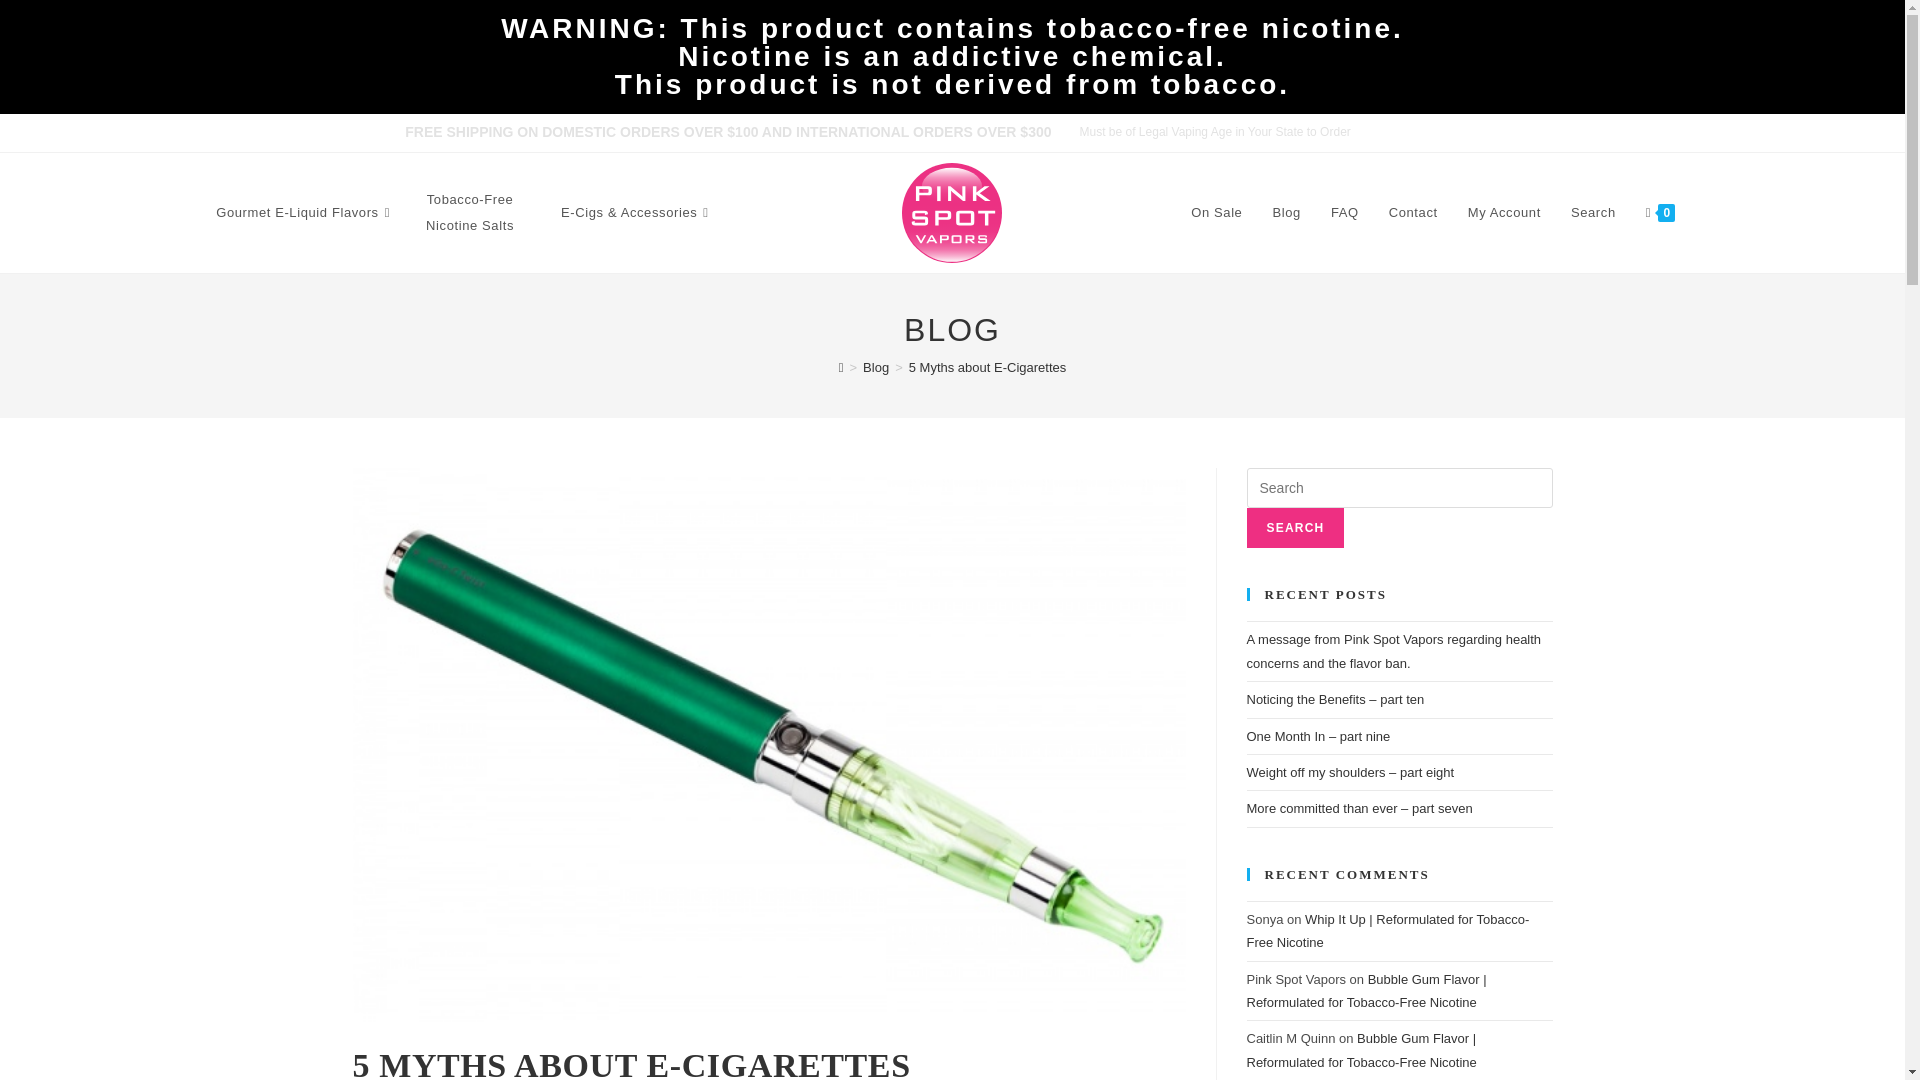  I want to click on Blog, so click(875, 366).